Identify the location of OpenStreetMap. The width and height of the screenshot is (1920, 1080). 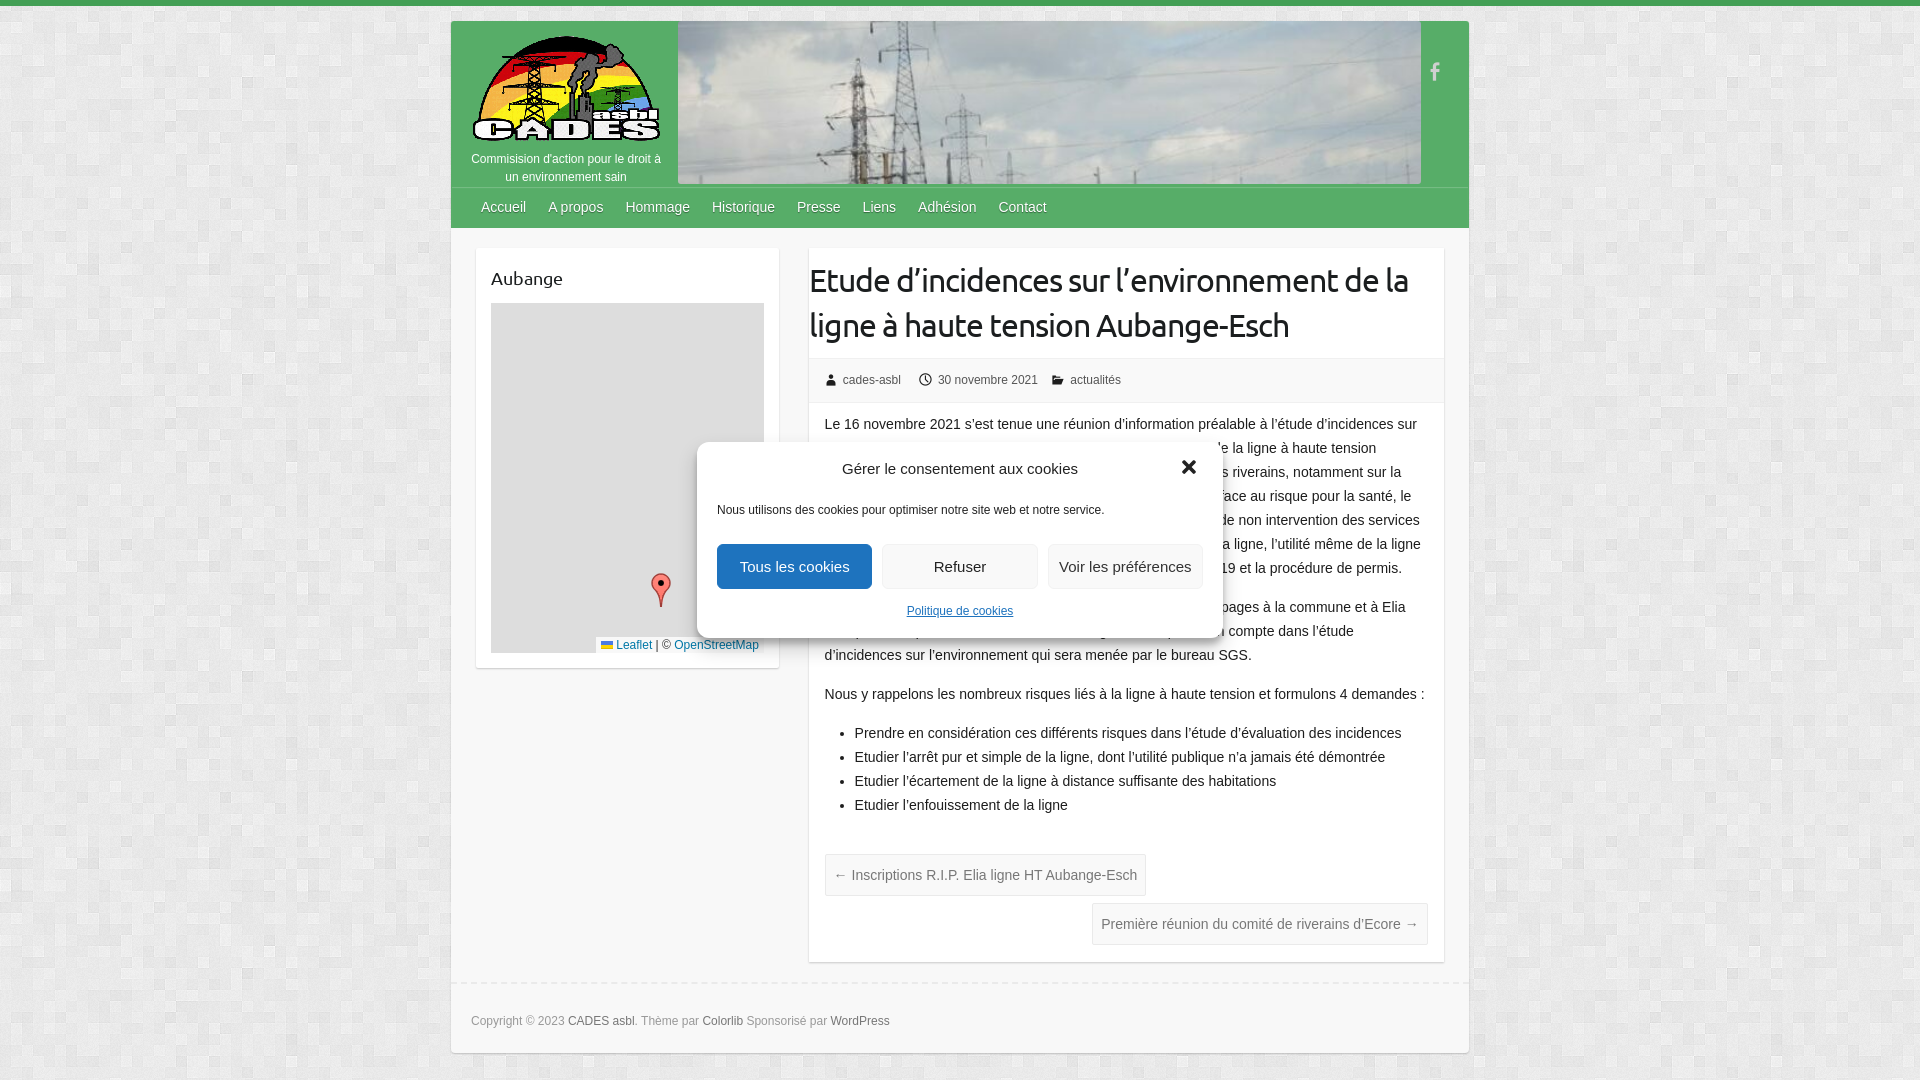
(716, 645).